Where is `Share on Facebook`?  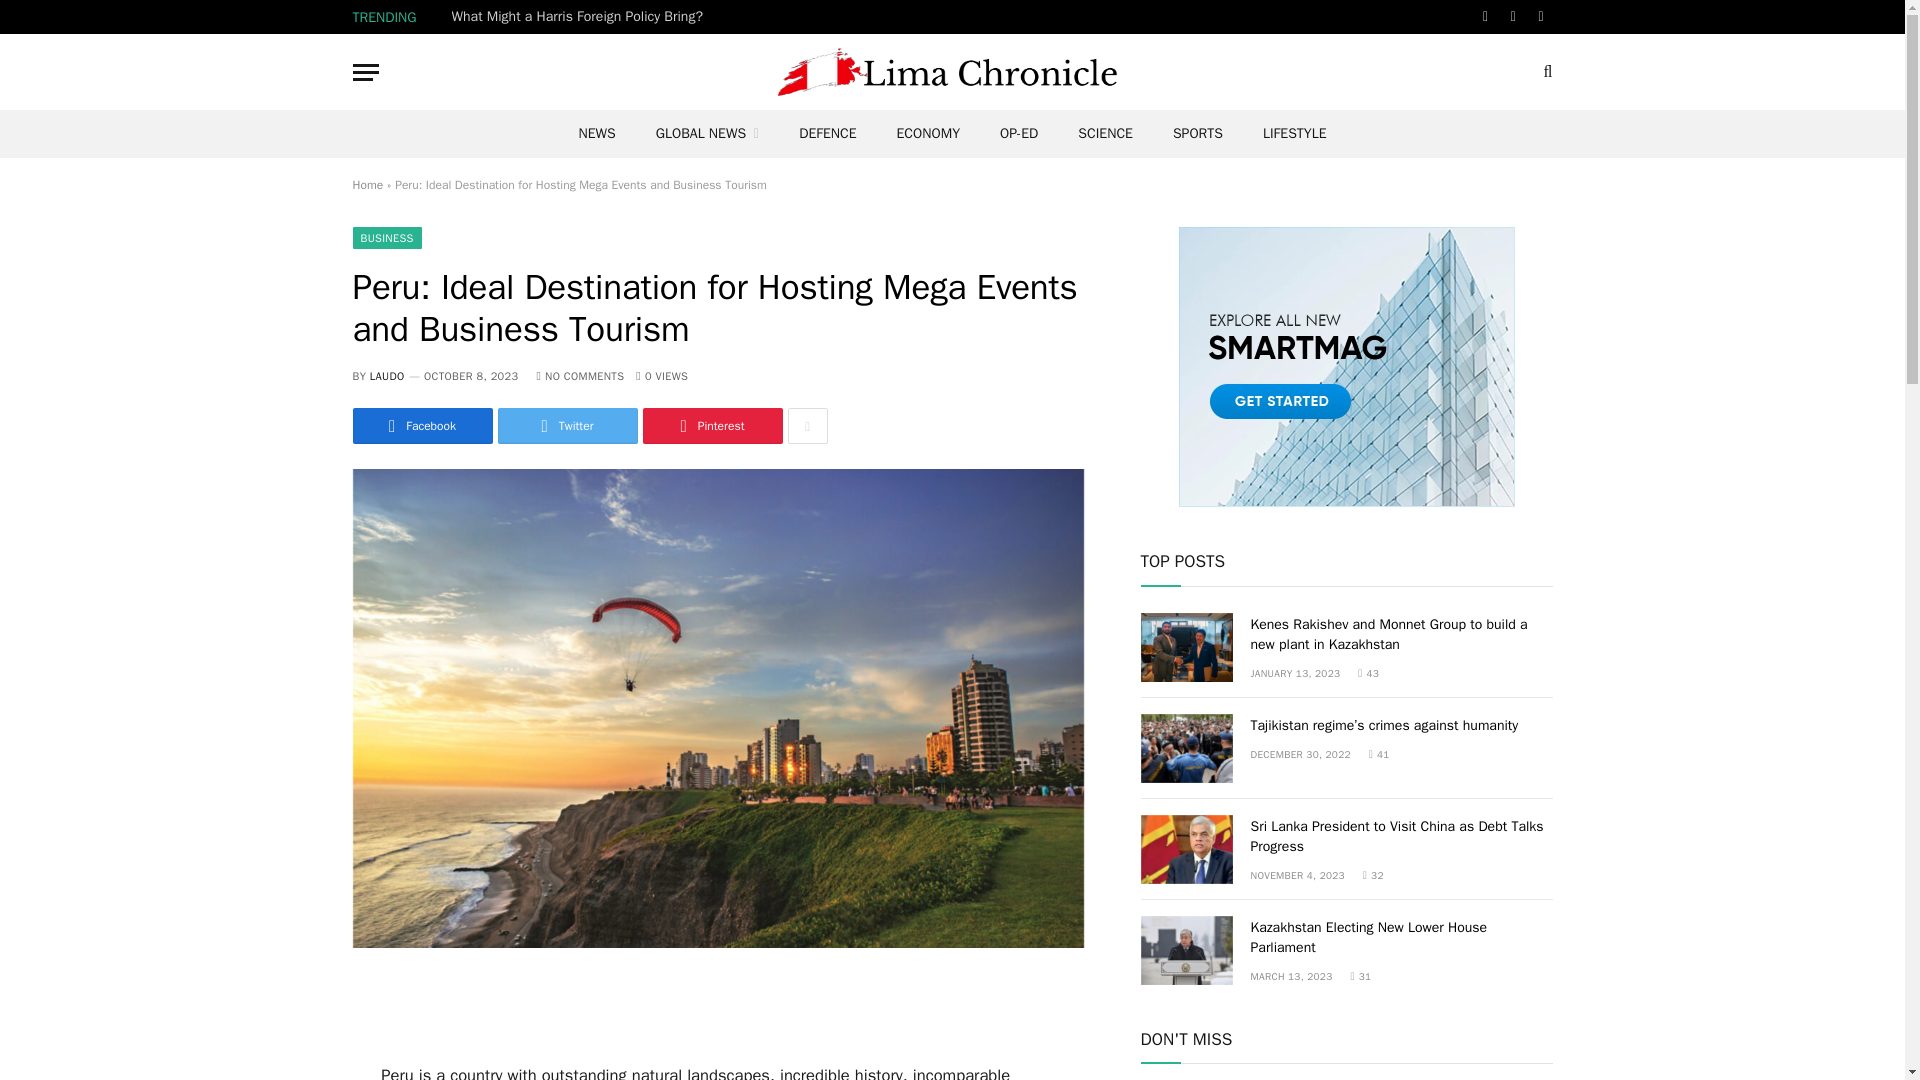 Share on Facebook is located at coordinates (421, 426).